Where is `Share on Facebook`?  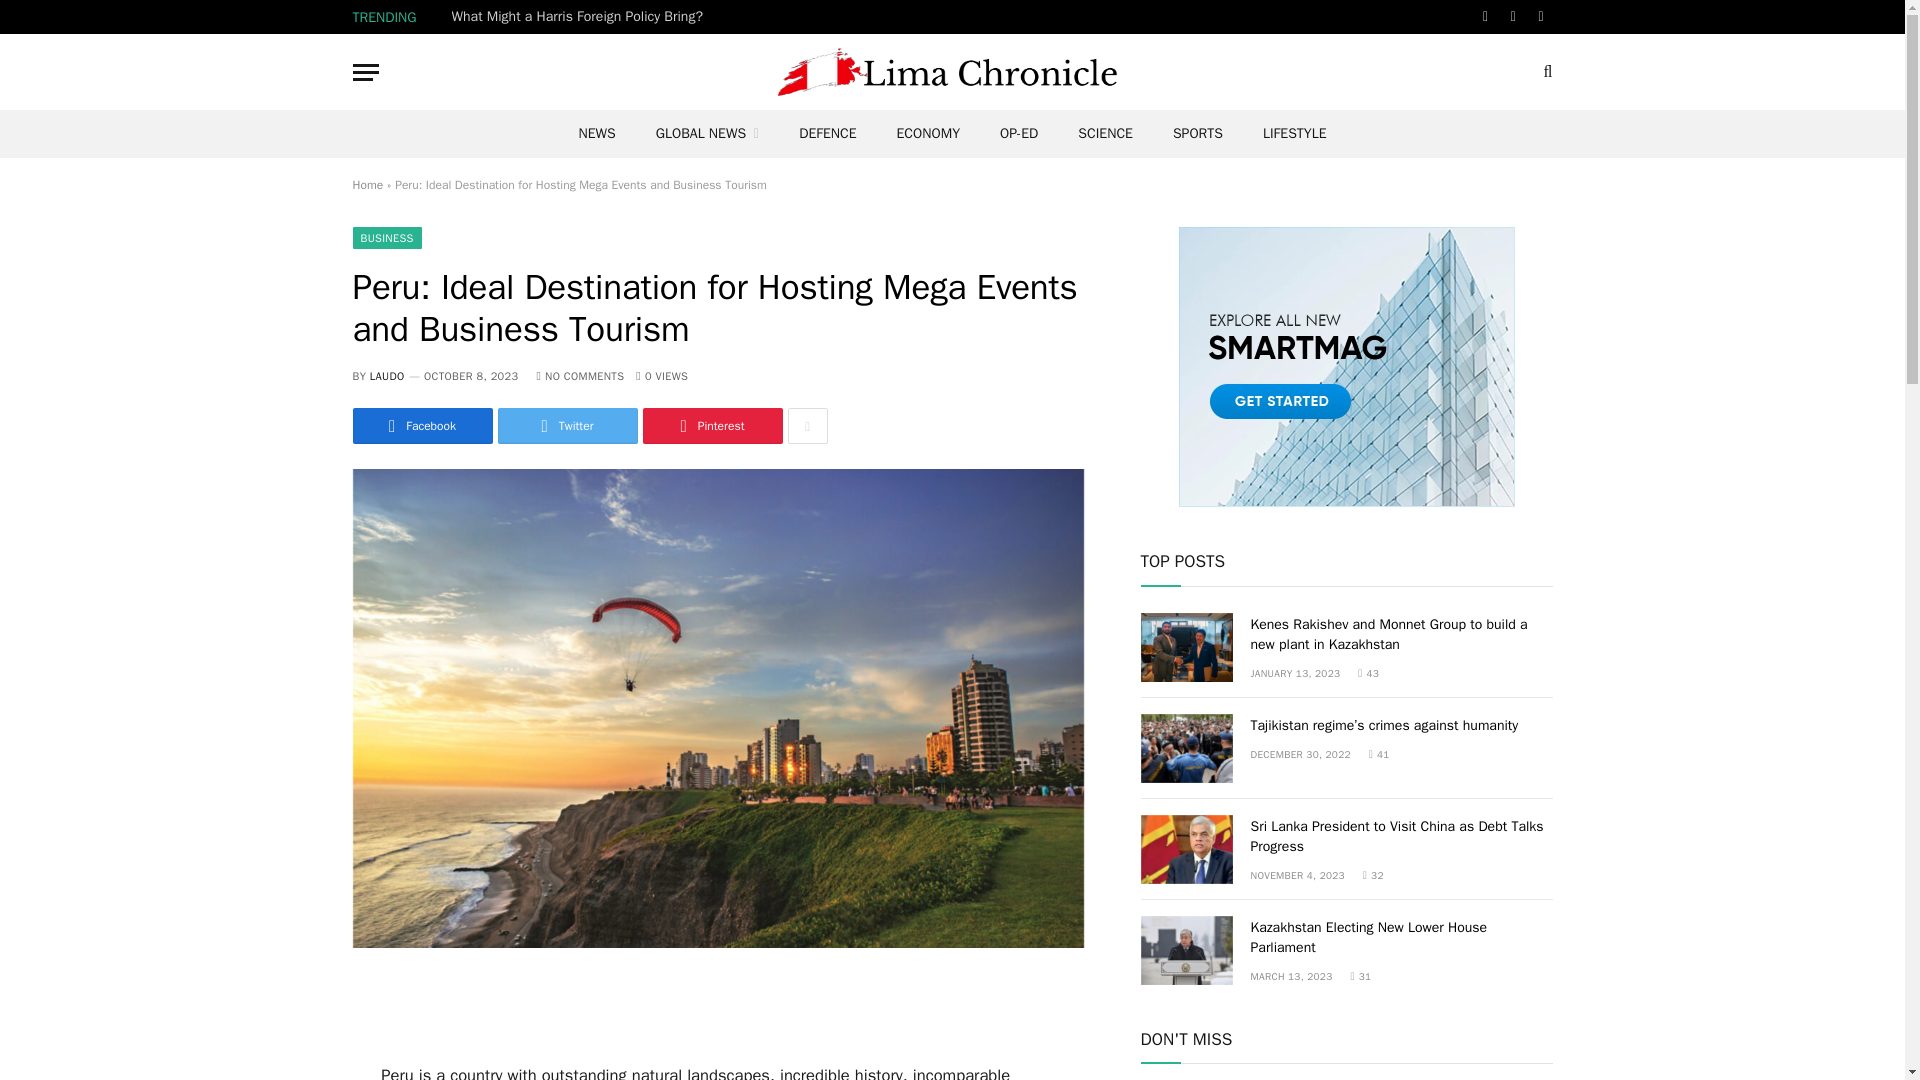 Share on Facebook is located at coordinates (421, 426).